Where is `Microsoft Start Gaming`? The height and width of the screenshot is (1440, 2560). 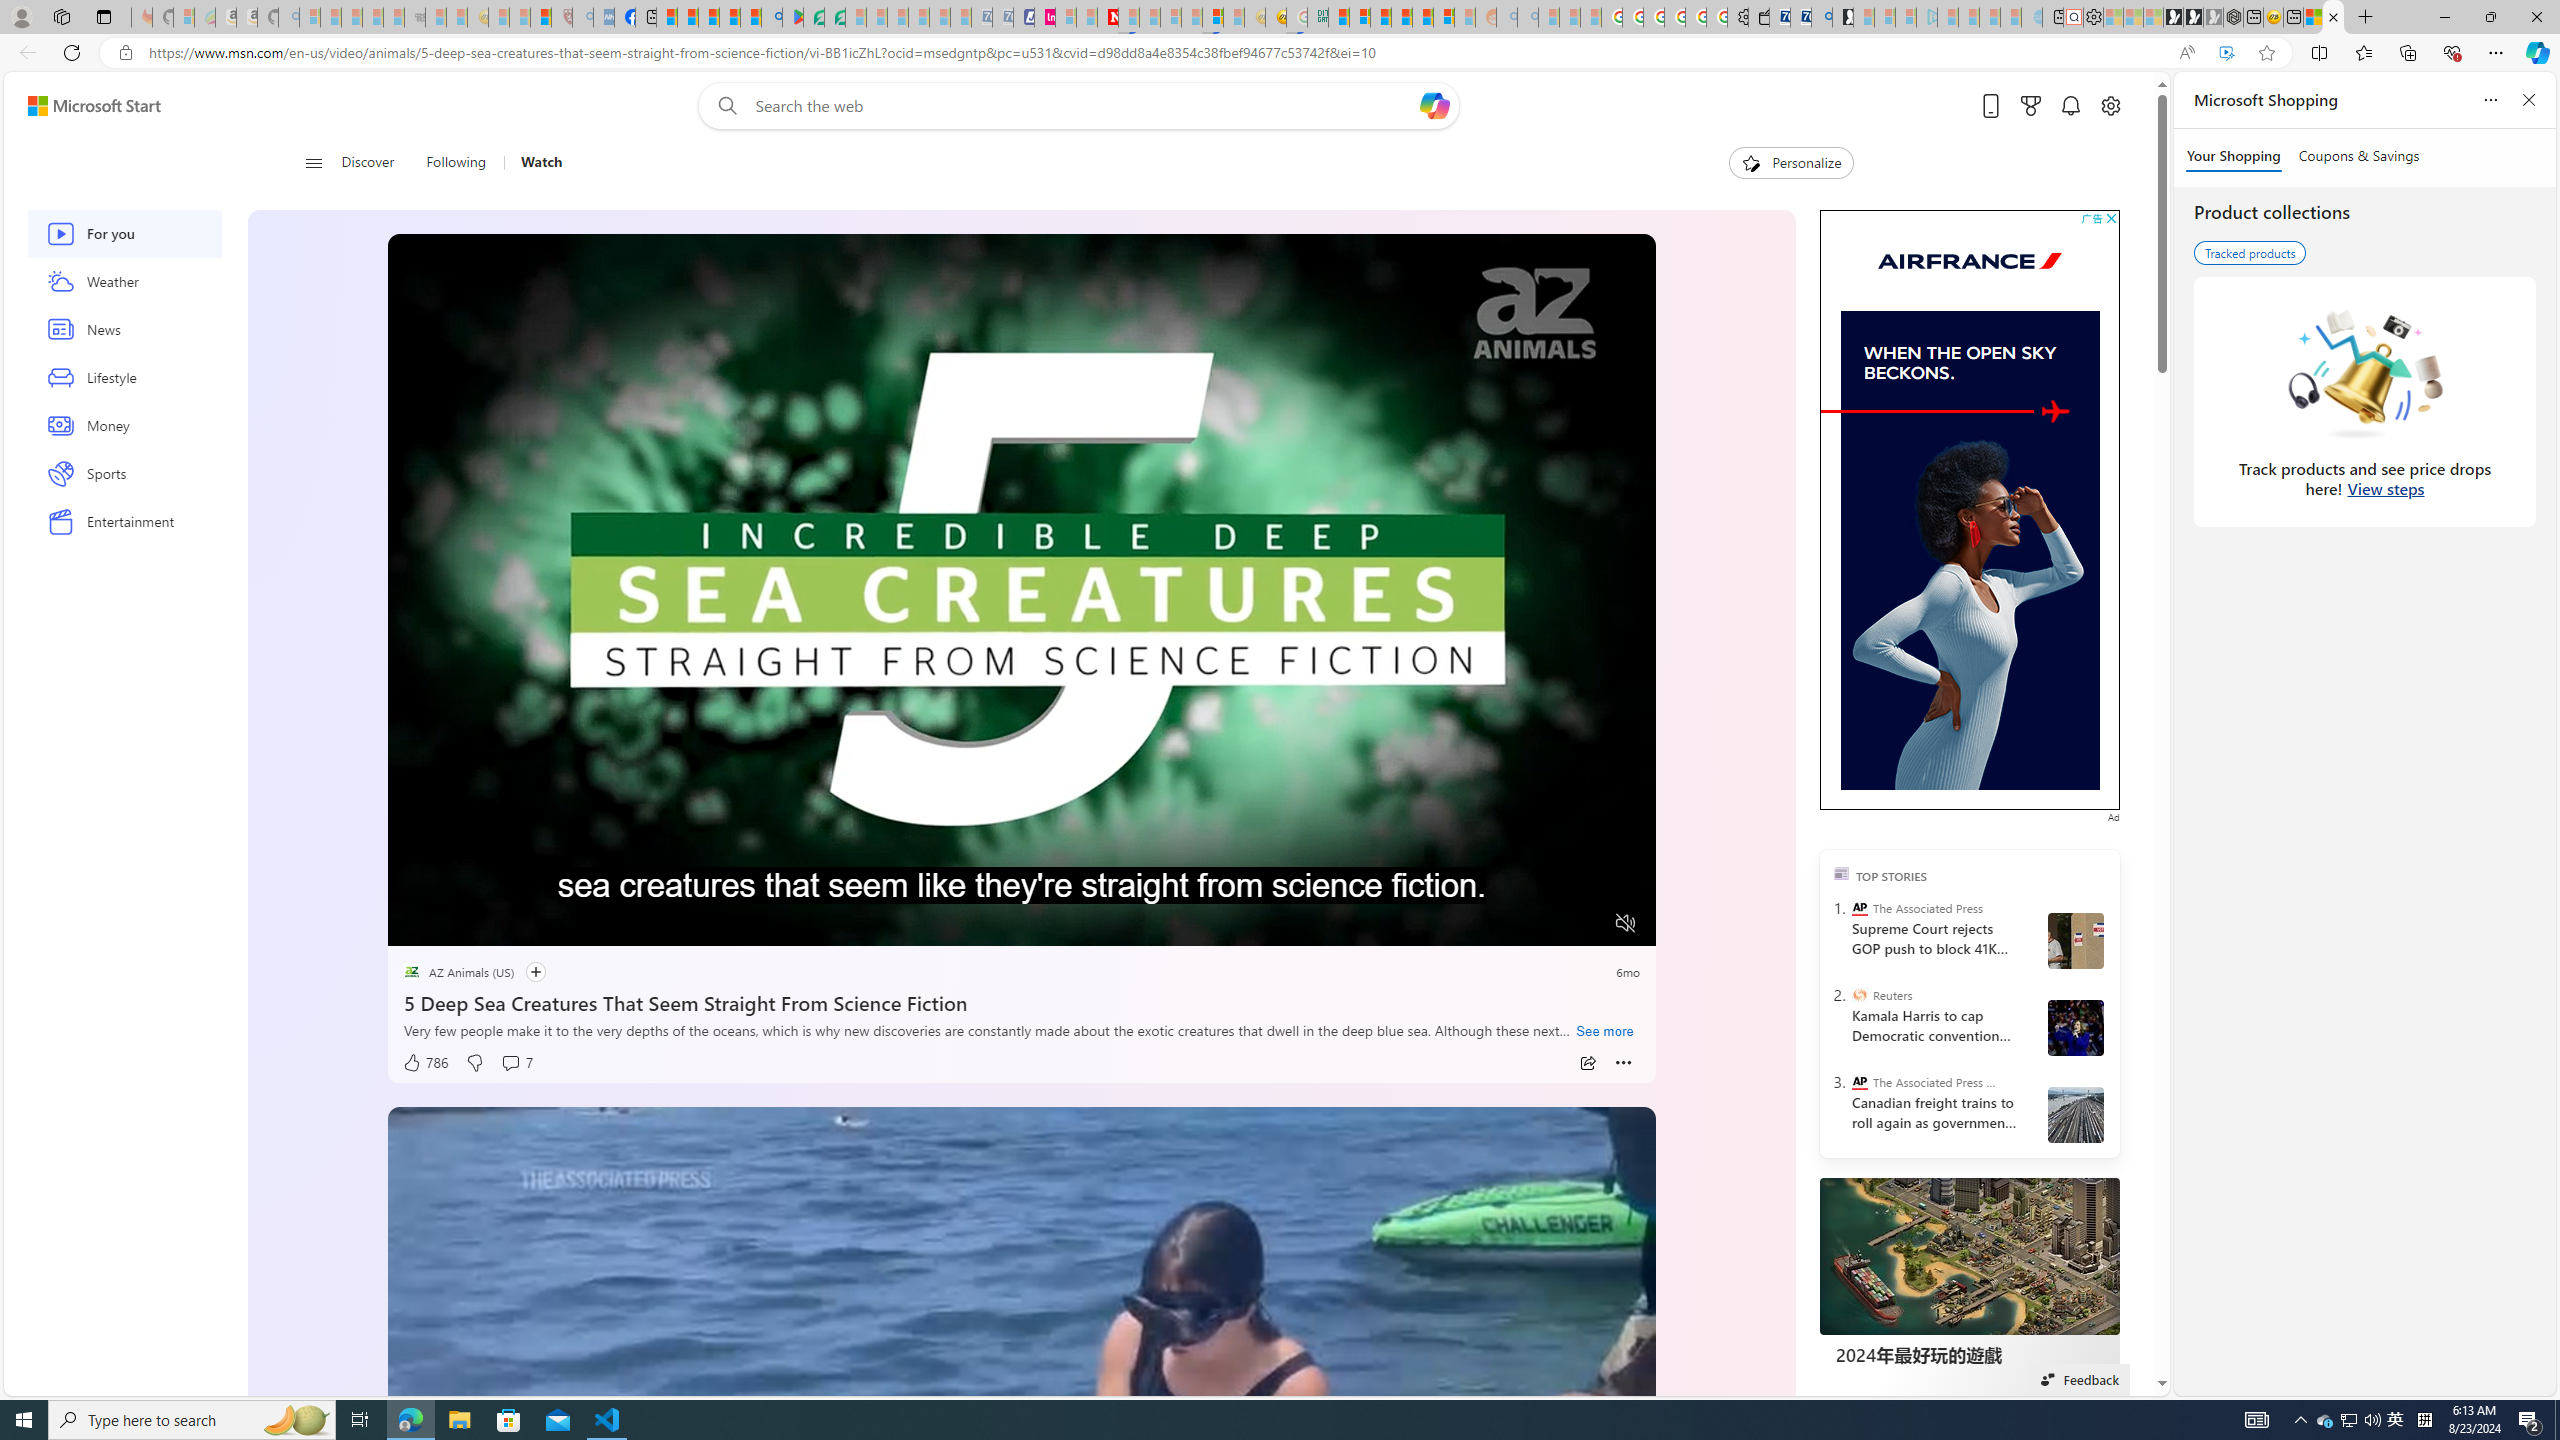
Microsoft Start Gaming is located at coordinates (1842, 17).